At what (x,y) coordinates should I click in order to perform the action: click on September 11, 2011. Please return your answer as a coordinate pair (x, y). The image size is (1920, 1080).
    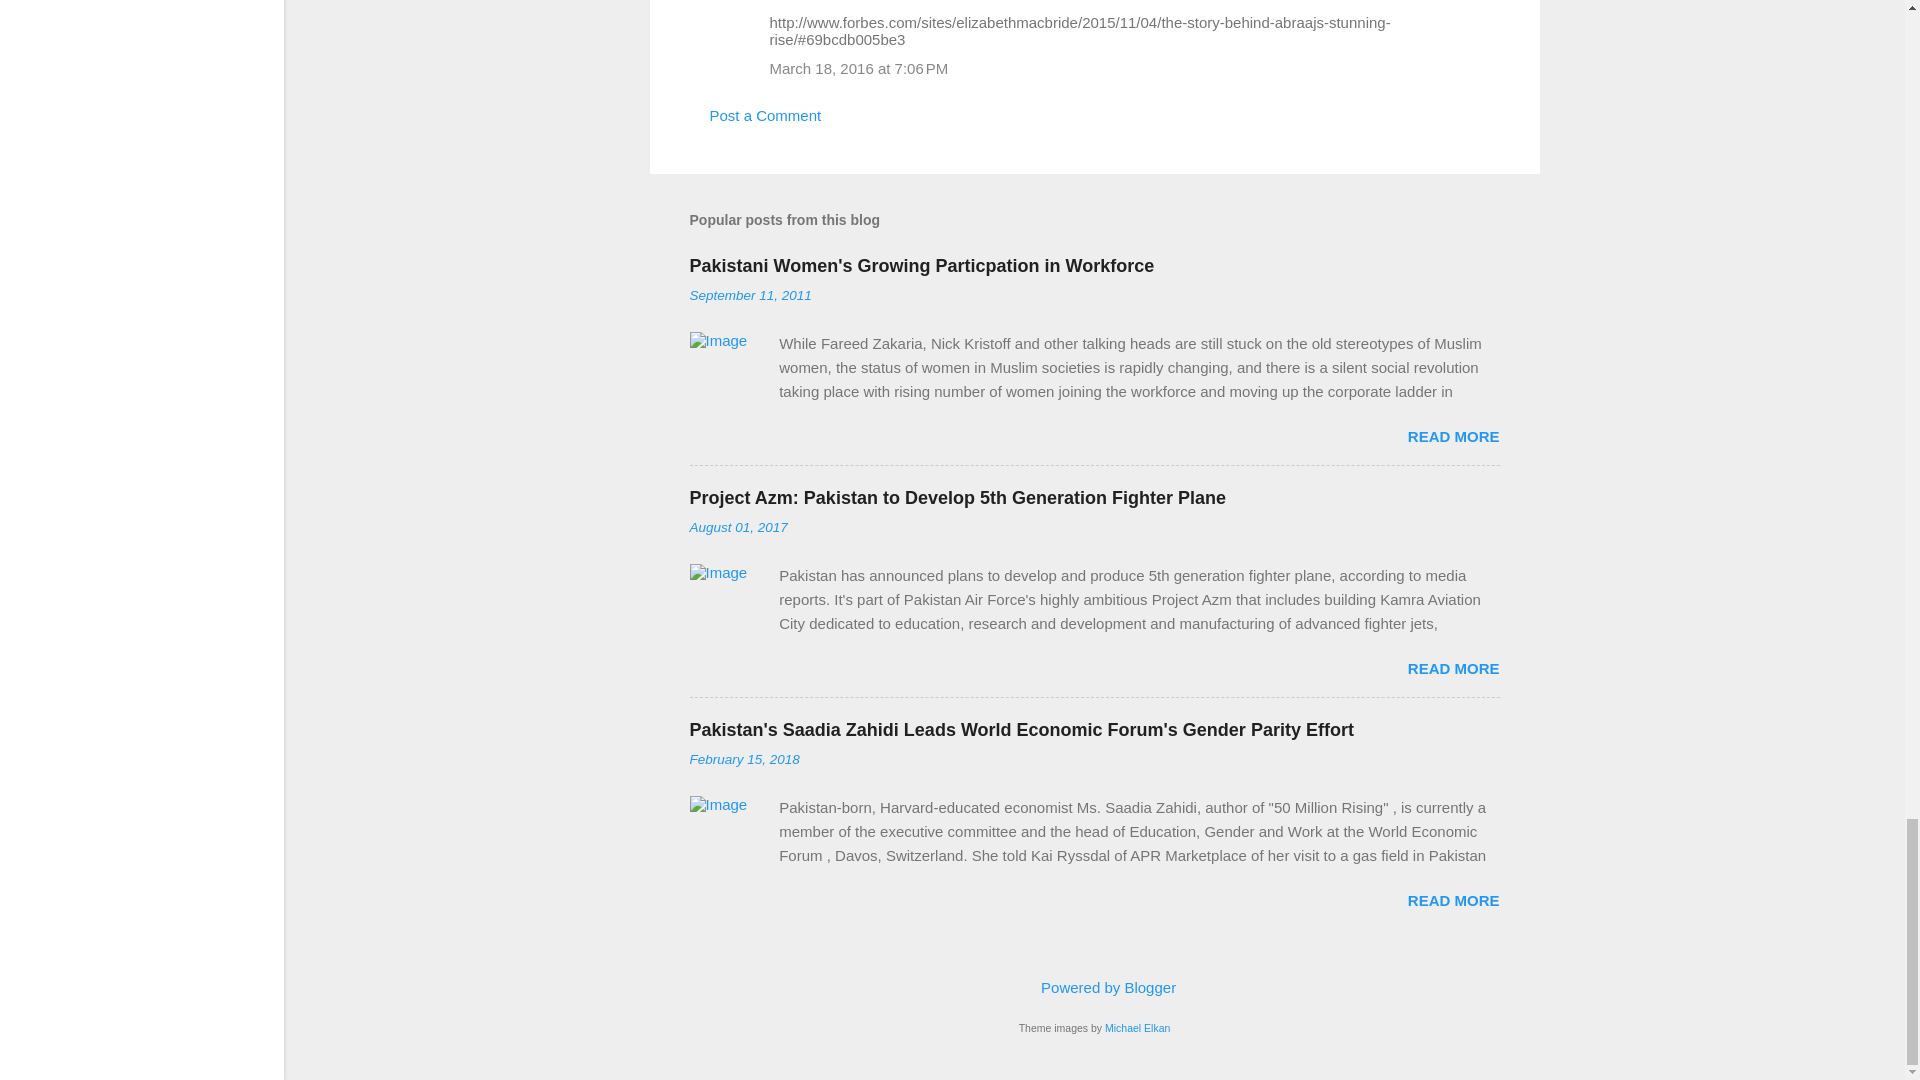
    Looking at the image, I should click on (750, 296).